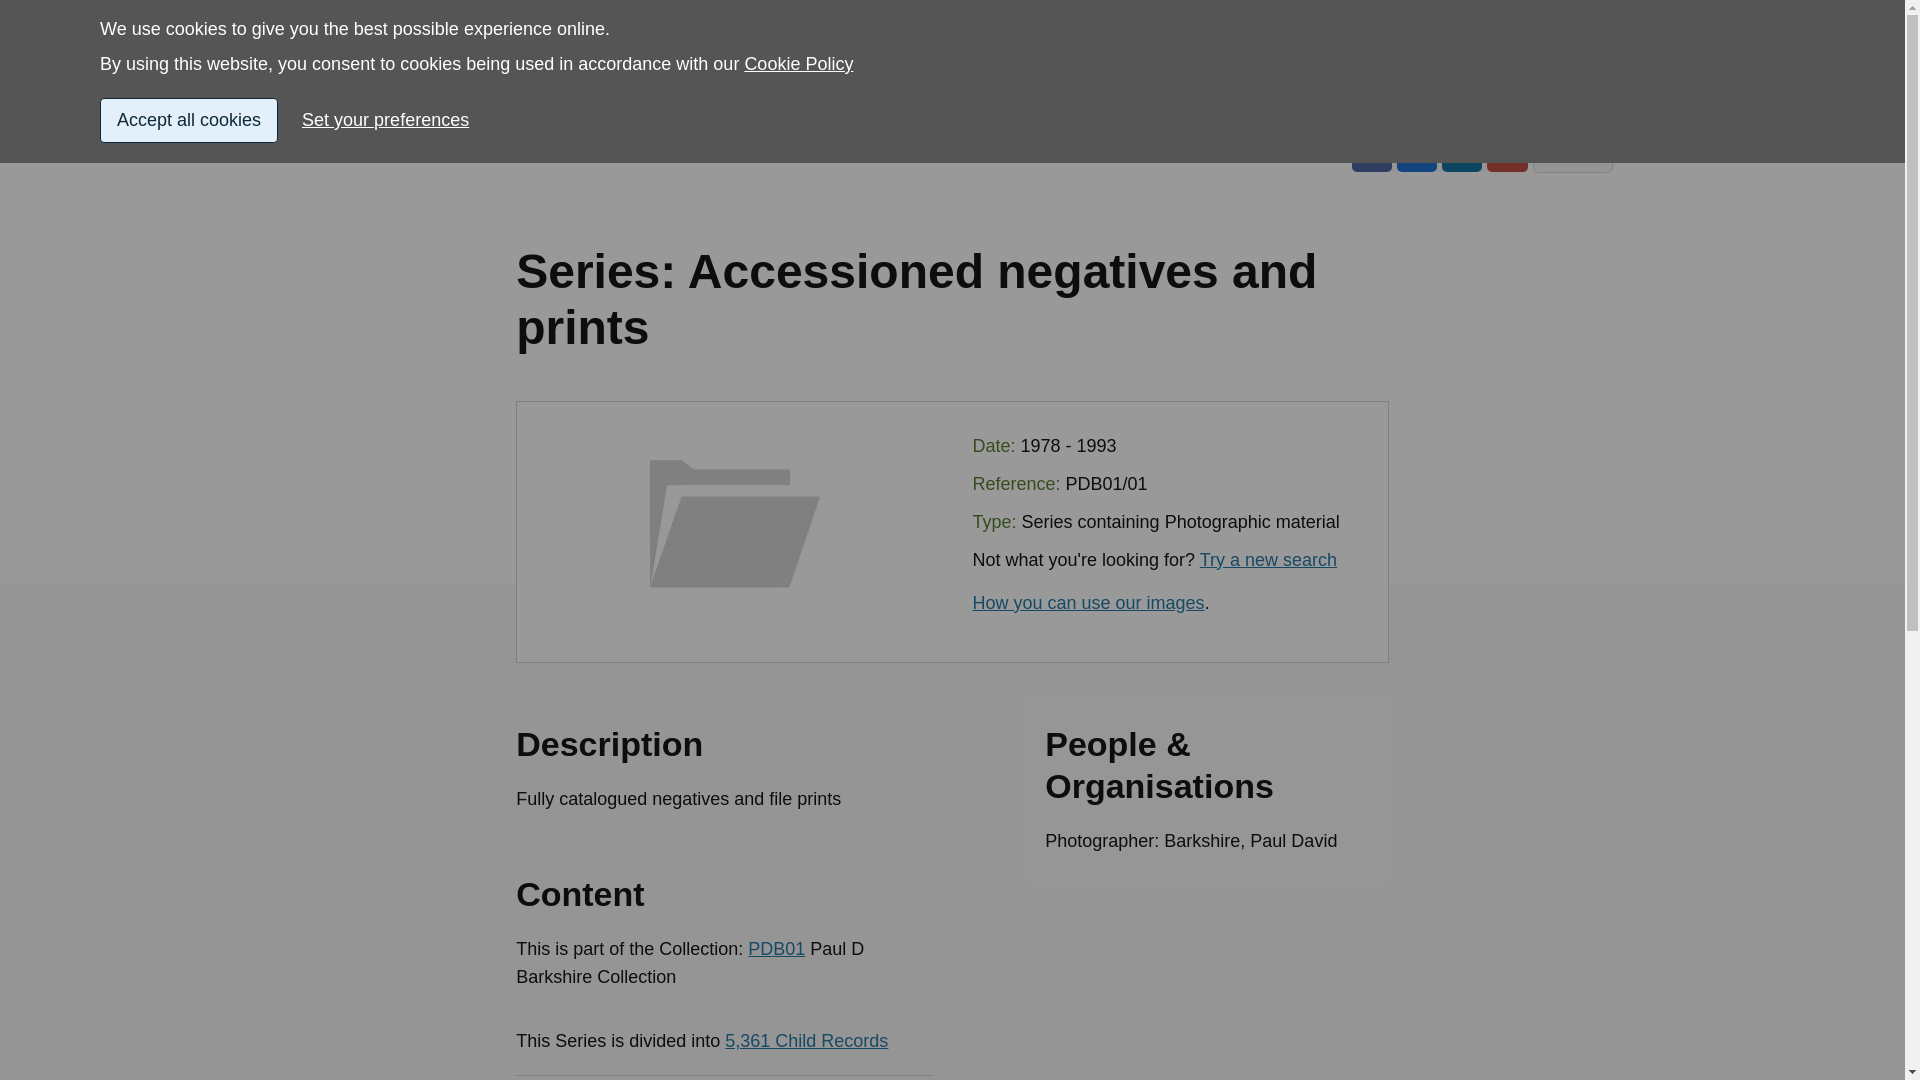  Describe the element at coordinates (1362, 48) in the screenshot. I see `Sign in` at that location.